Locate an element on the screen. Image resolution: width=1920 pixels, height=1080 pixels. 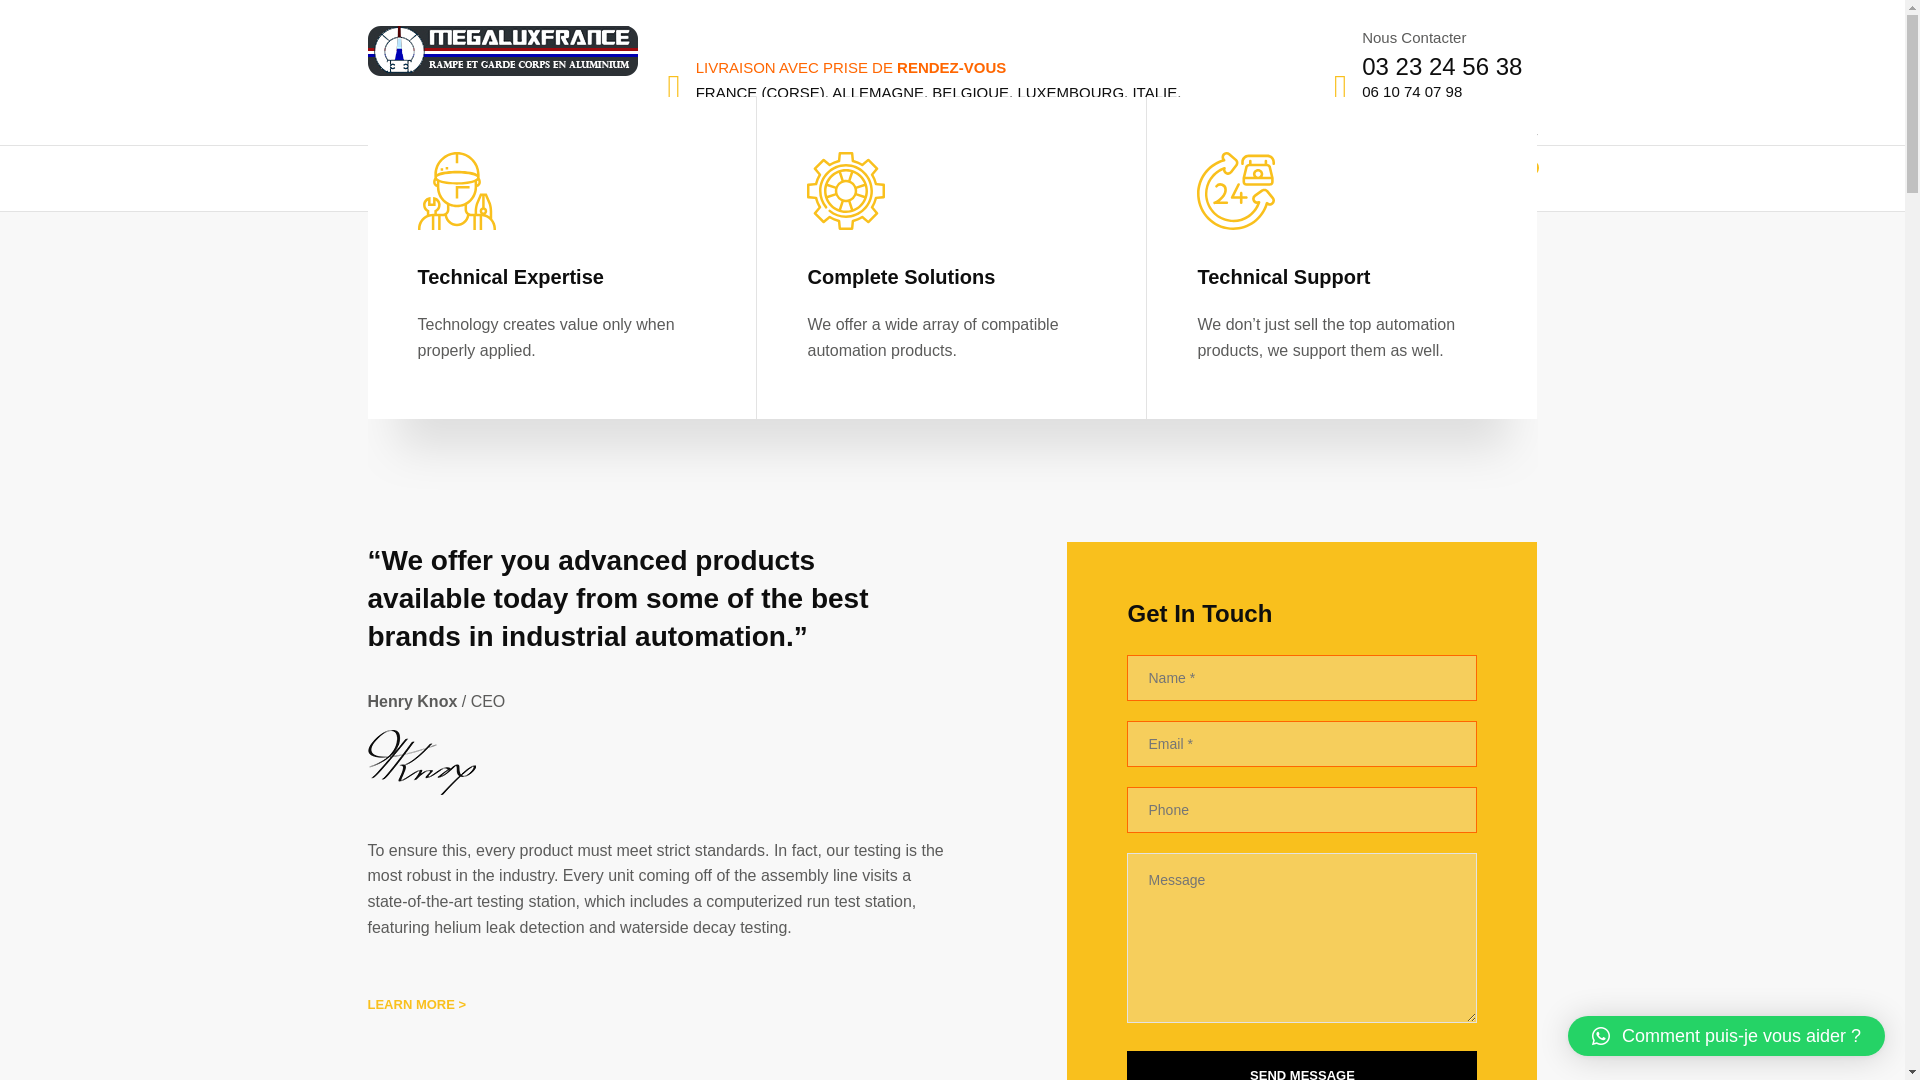
box-shadow-icon-home-5 is located at coordinates (952, 464).